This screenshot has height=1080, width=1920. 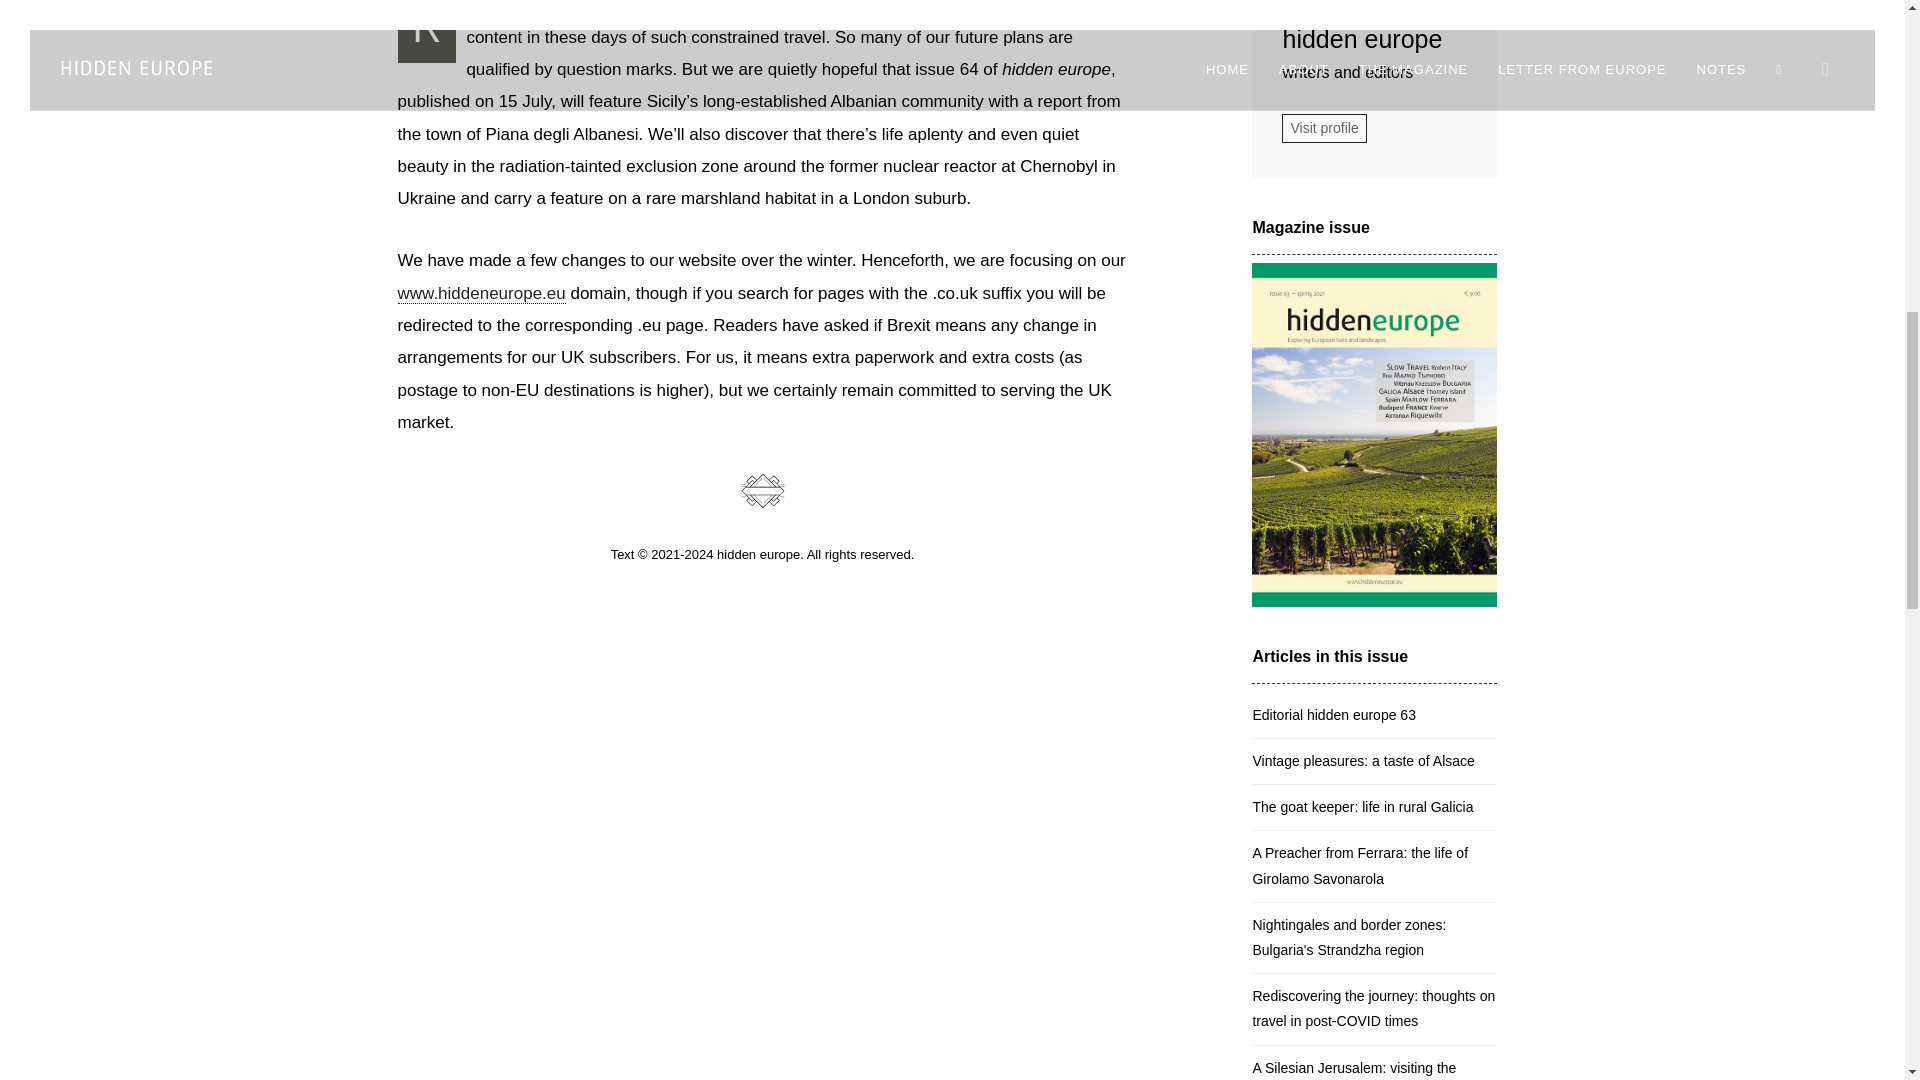 What do you see at coordinates (1374, 714) in the screenshot?
I see `Editorial hidden europe 63` at bounding box center [1374, 714].